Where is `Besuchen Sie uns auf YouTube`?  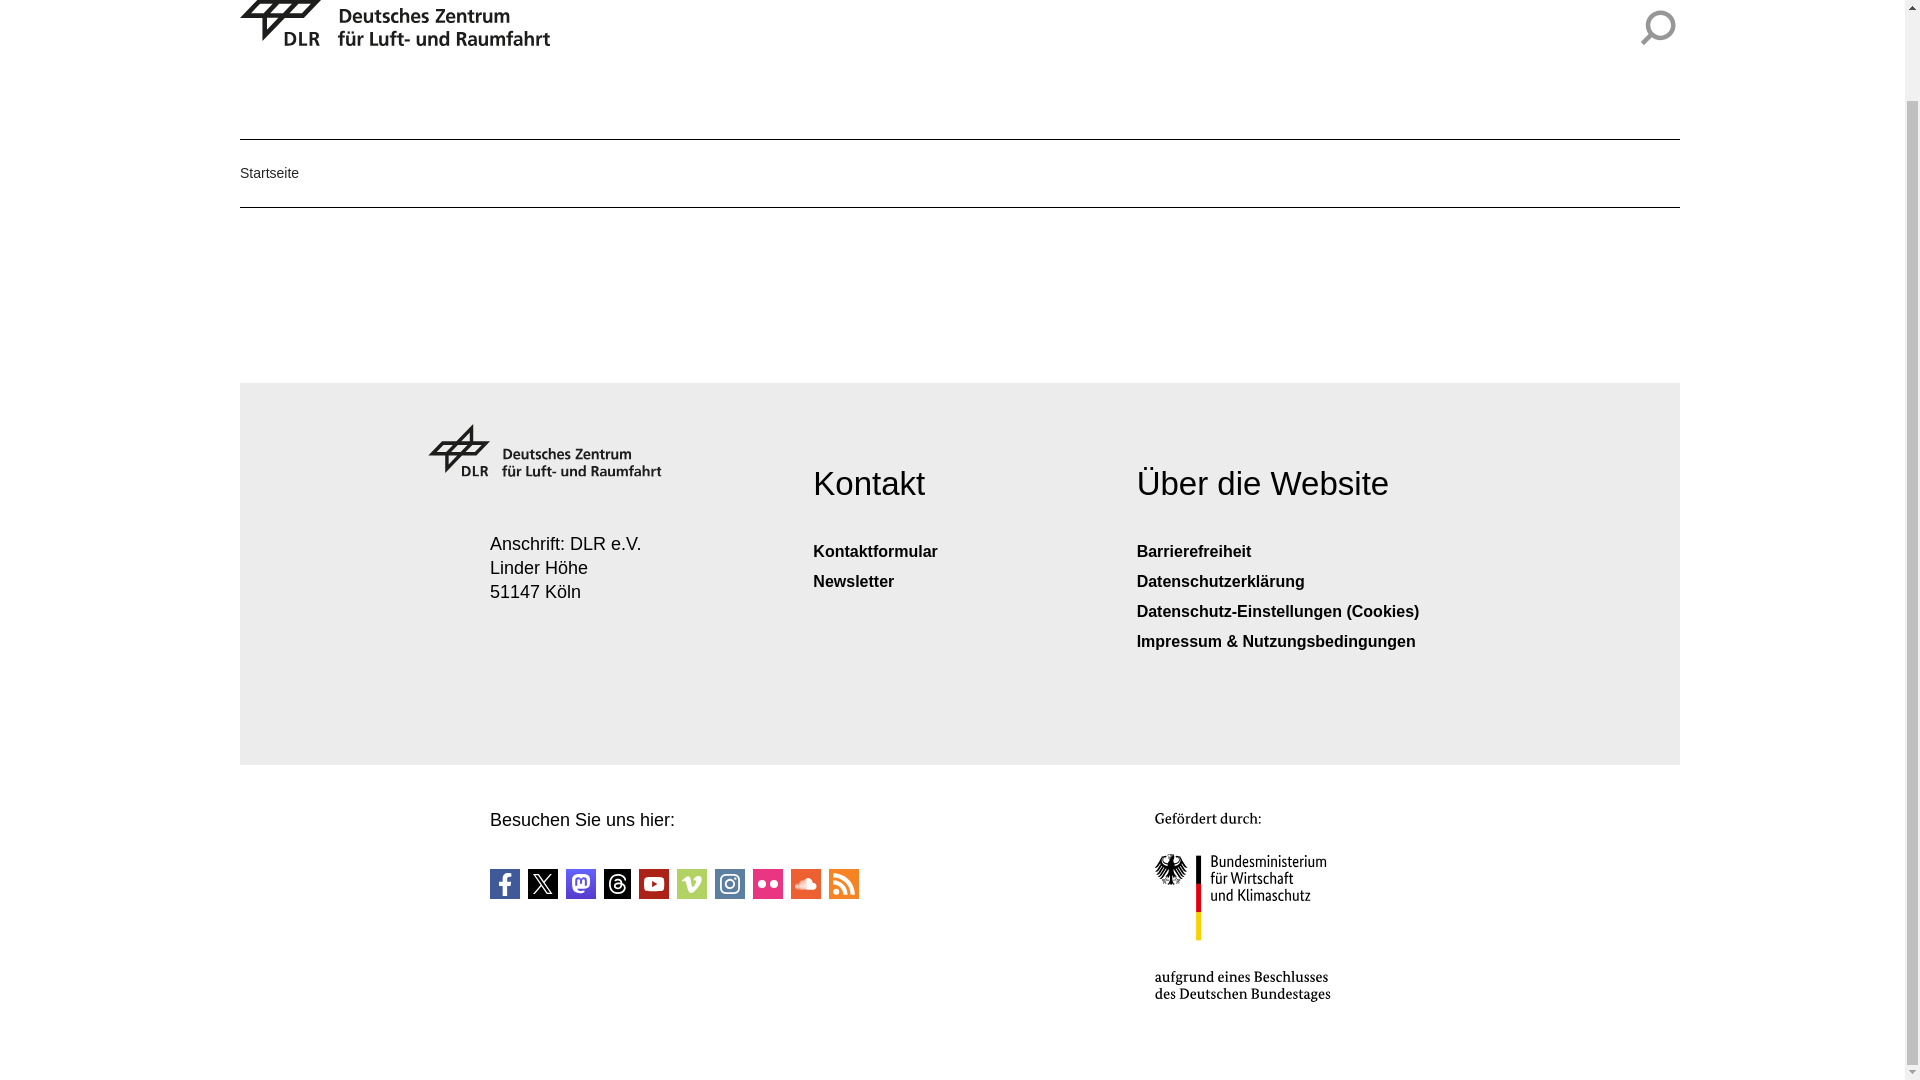
Besuchen Sie uns auf YouTube is located at coordinates (654, 884).